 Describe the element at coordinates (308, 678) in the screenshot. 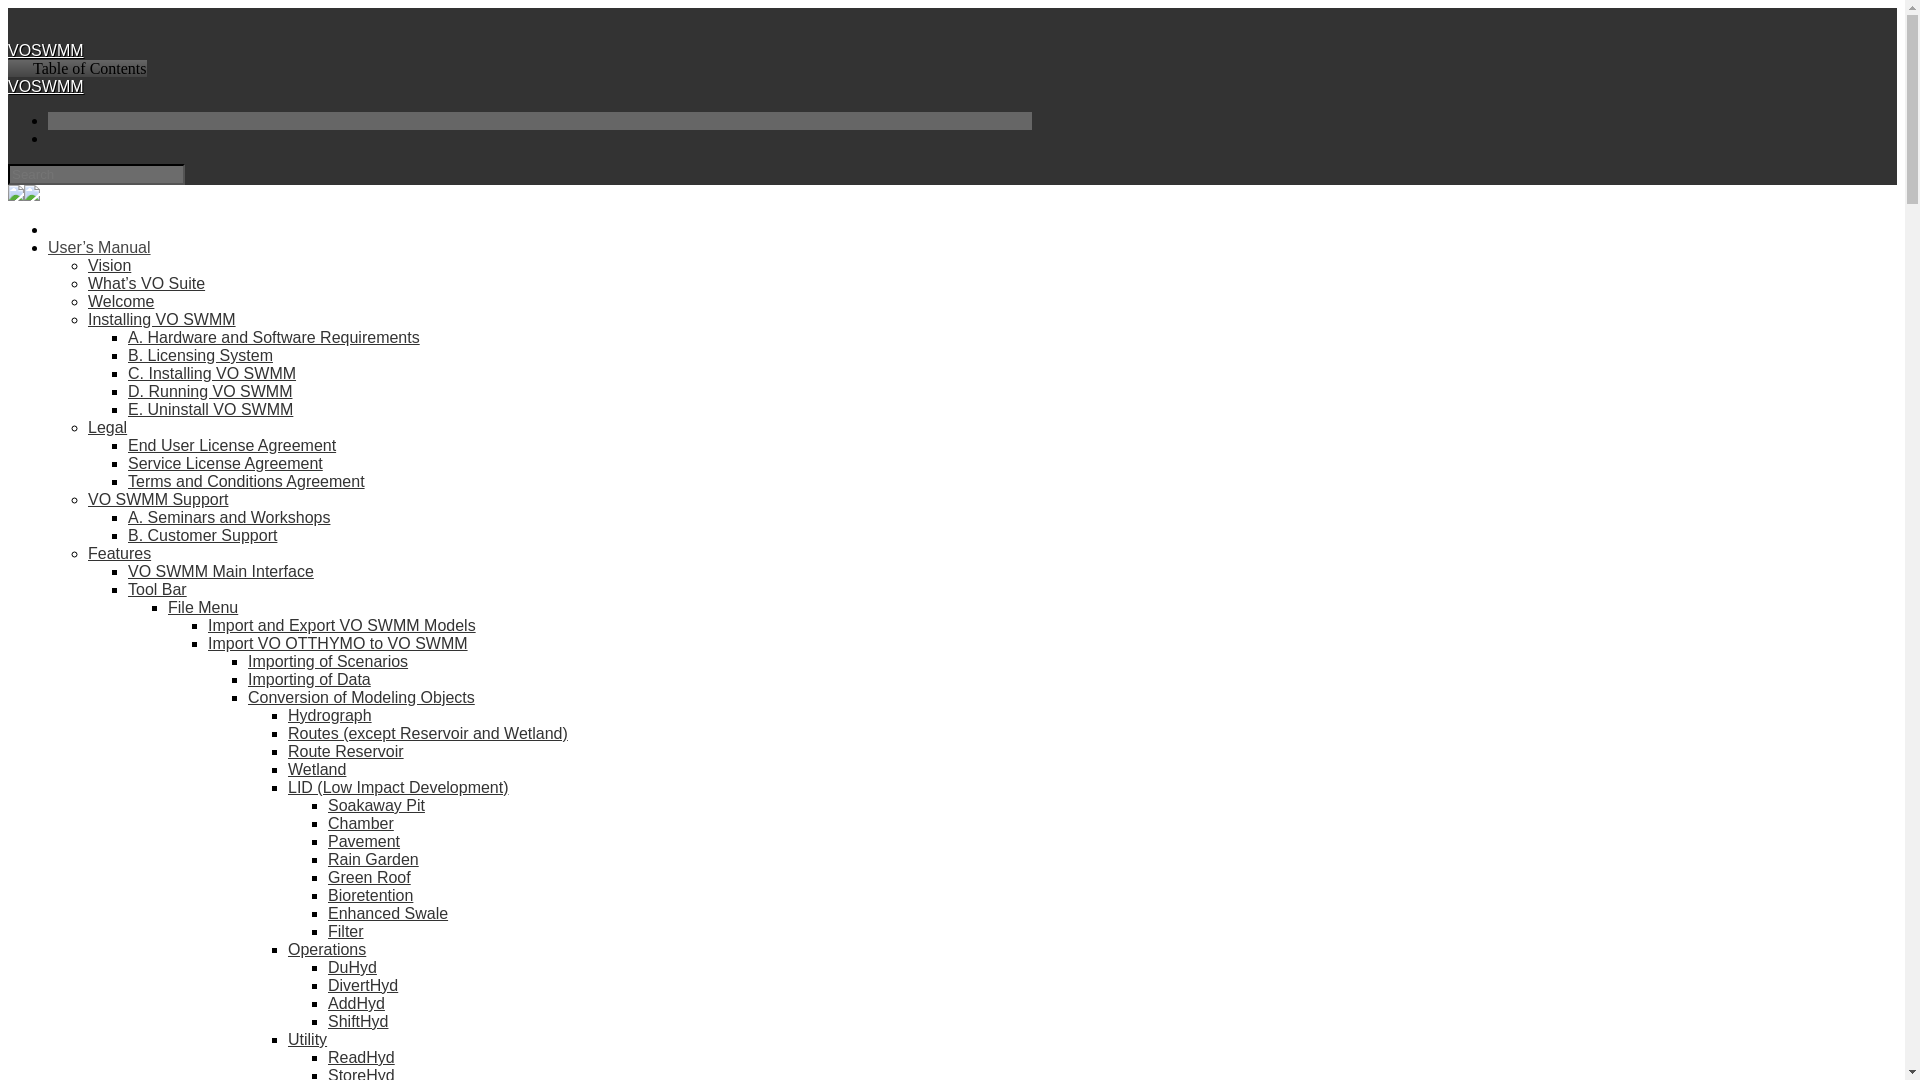

I see `Importing of Data` at that location.